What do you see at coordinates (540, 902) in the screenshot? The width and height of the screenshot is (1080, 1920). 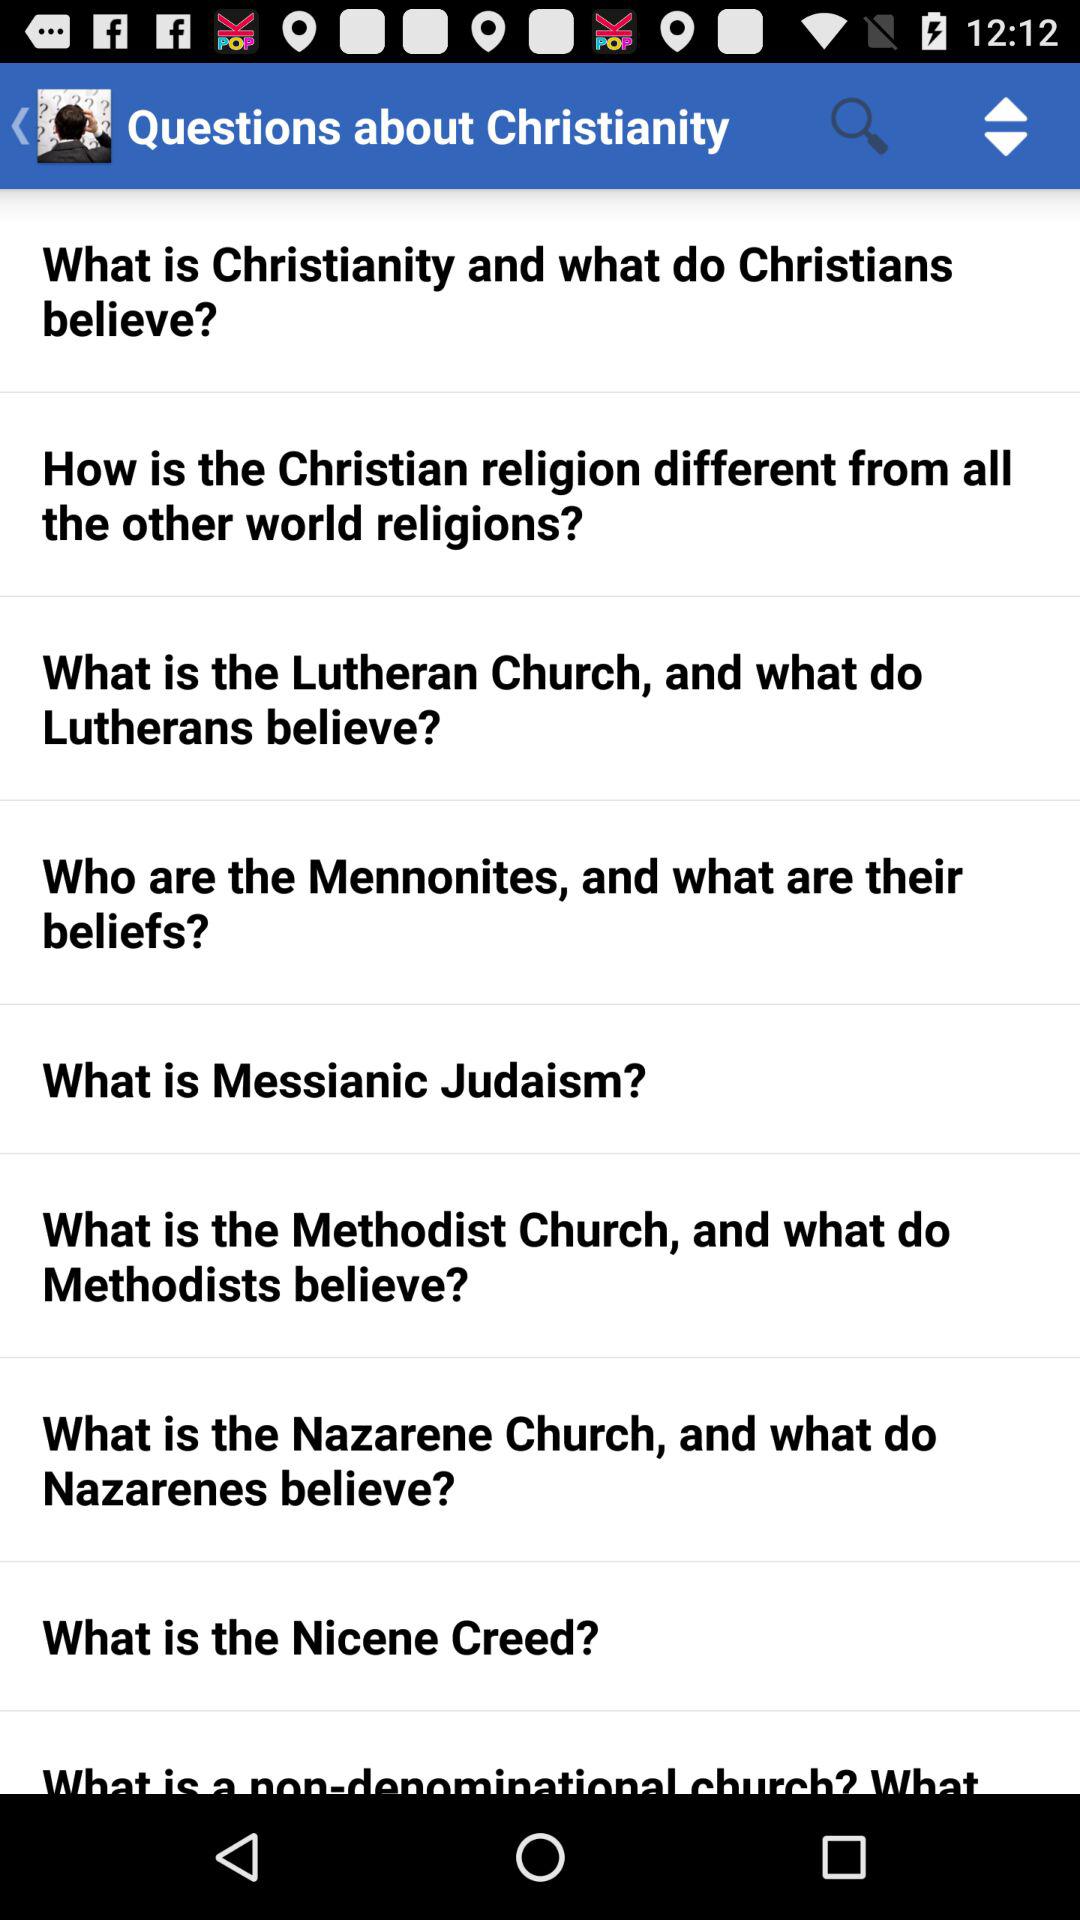 I see `flip until who are the item` at bounding box center [540, 902].